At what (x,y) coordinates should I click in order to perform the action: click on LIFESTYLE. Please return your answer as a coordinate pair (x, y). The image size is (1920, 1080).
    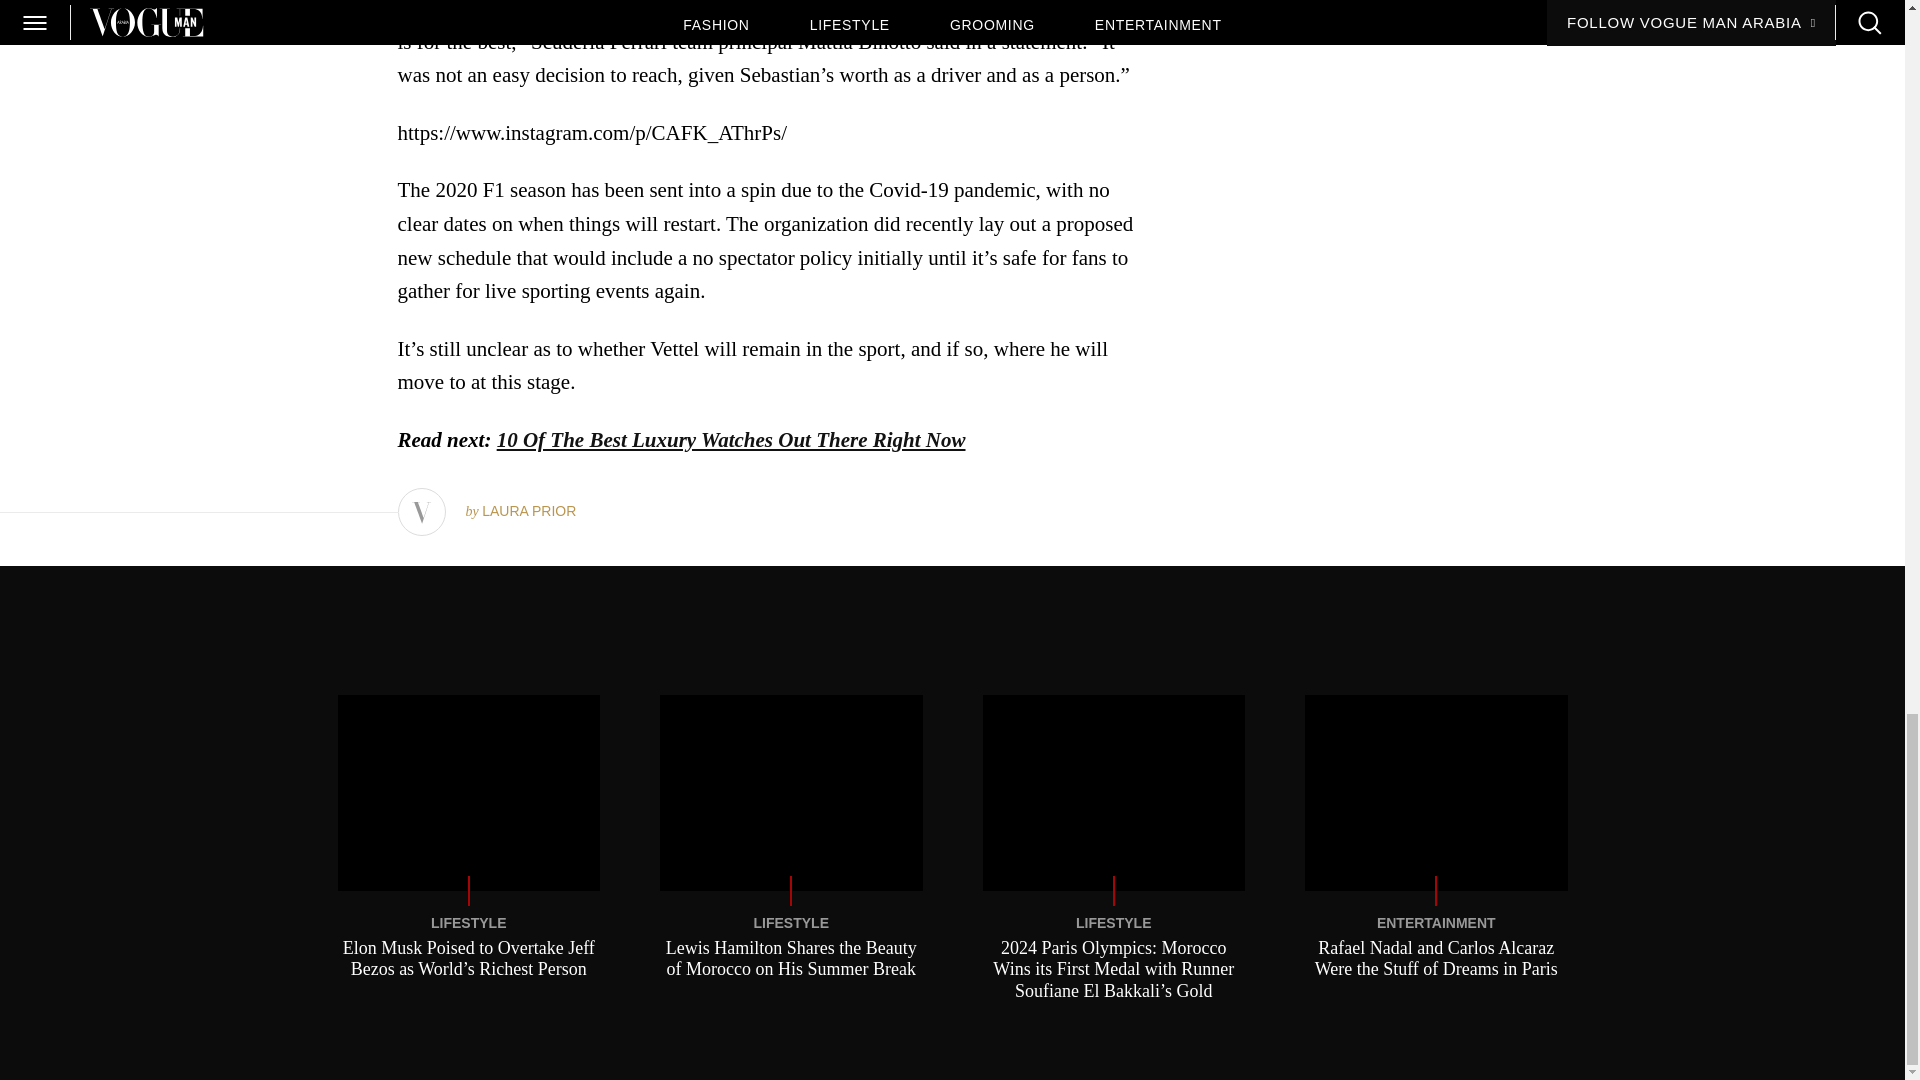
    Looking at the image, I should click on (468, 922).